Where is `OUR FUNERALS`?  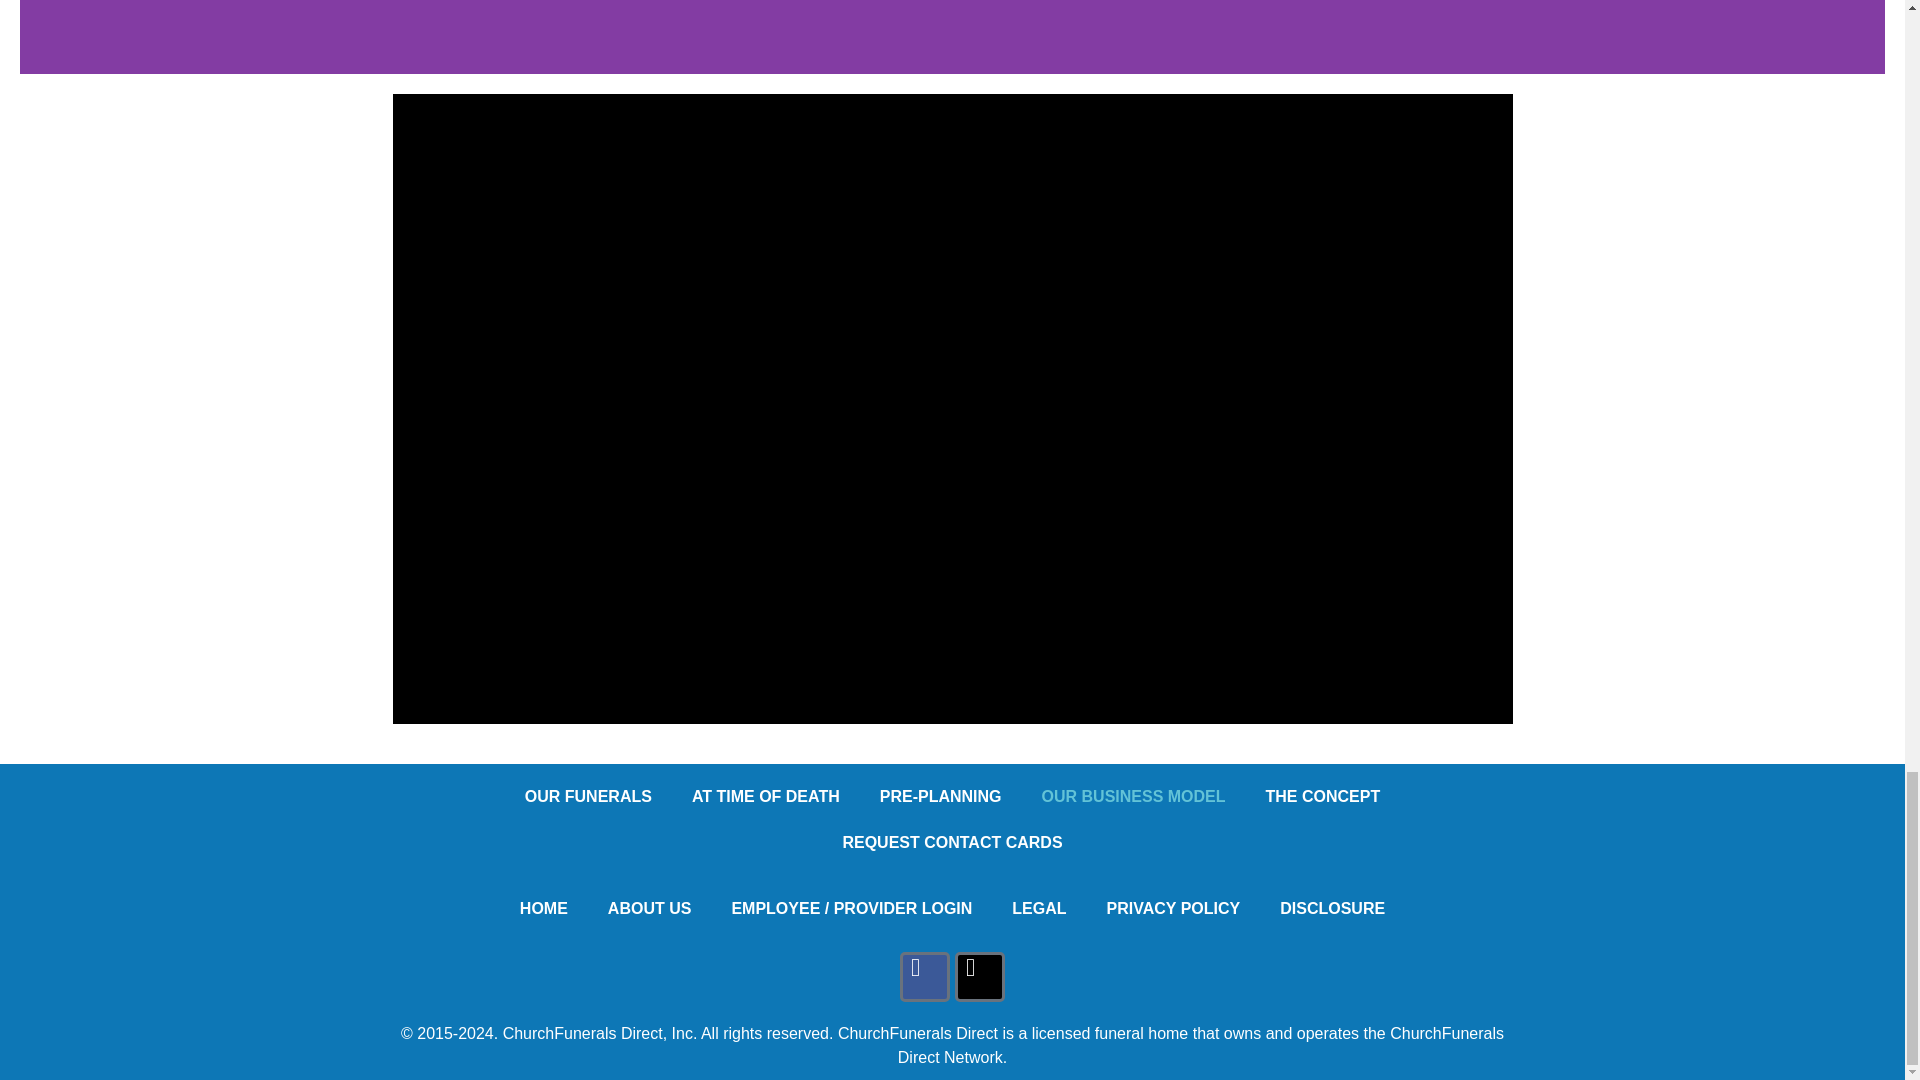
OUR FUNERALS is located at coordinates (588, 796).